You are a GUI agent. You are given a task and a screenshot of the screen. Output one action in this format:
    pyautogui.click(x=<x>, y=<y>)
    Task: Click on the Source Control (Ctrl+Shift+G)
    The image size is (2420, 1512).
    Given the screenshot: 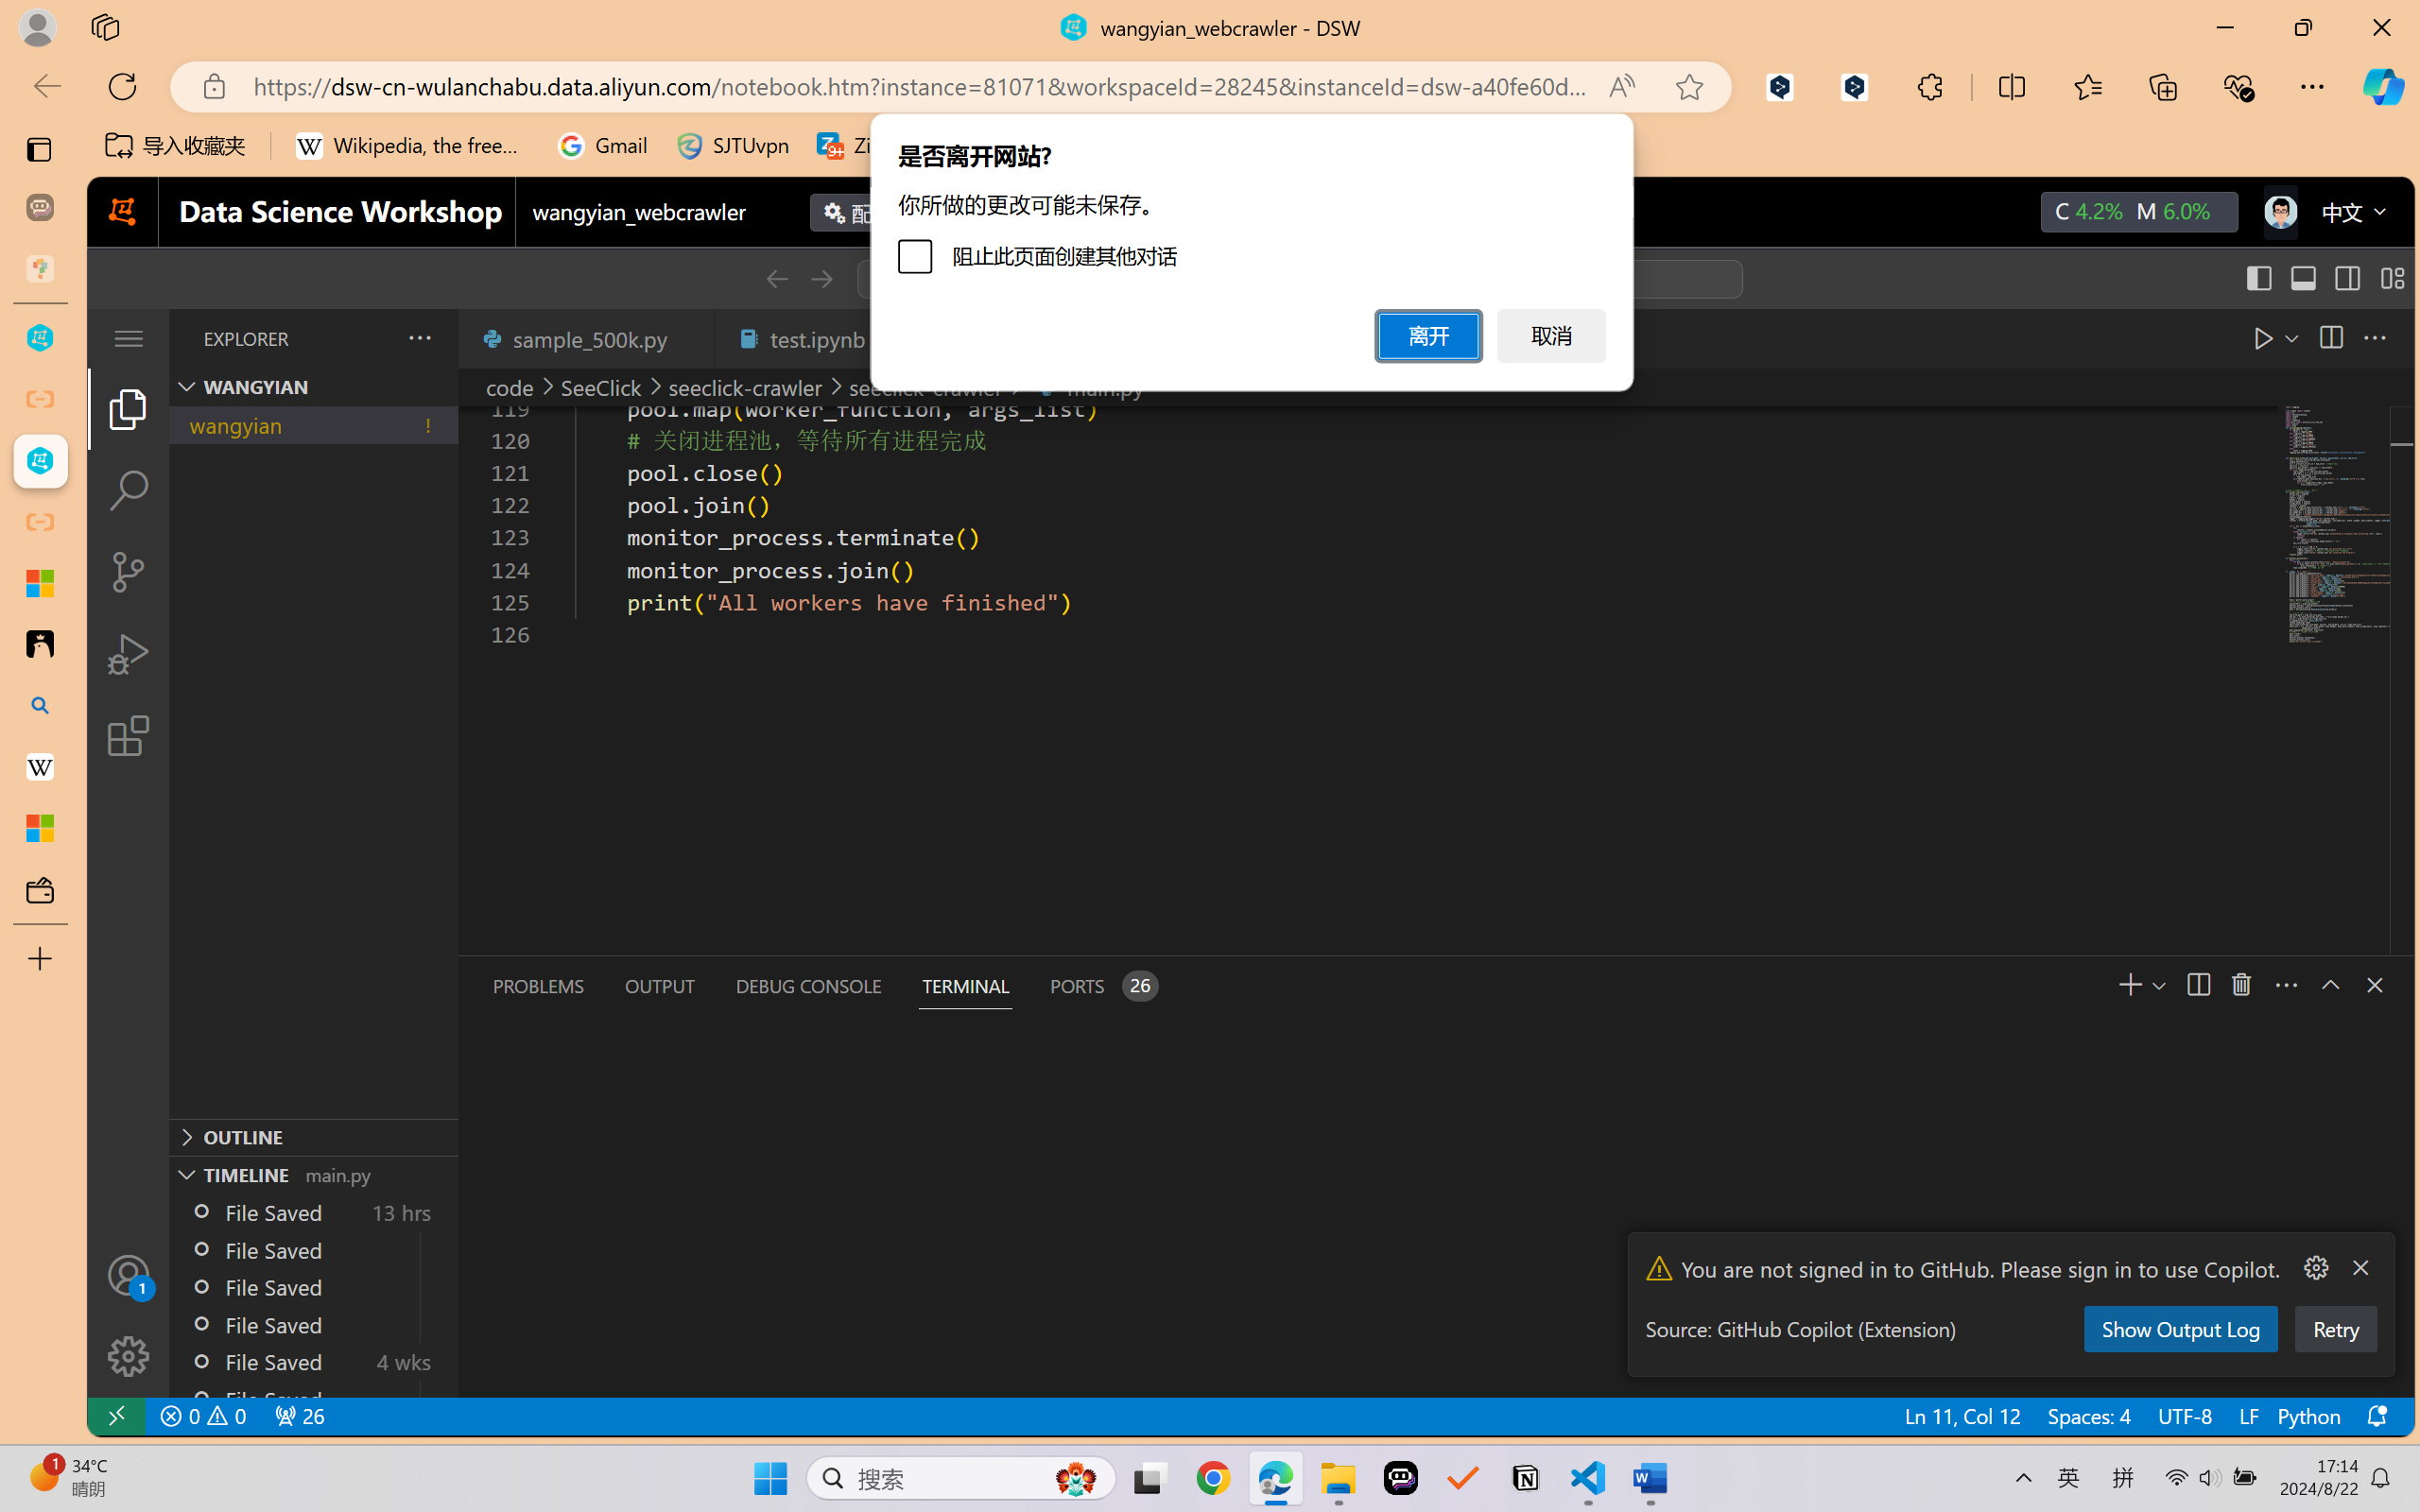 What is the action you would take?
    pyautogui.click(x=129, y=572)
    